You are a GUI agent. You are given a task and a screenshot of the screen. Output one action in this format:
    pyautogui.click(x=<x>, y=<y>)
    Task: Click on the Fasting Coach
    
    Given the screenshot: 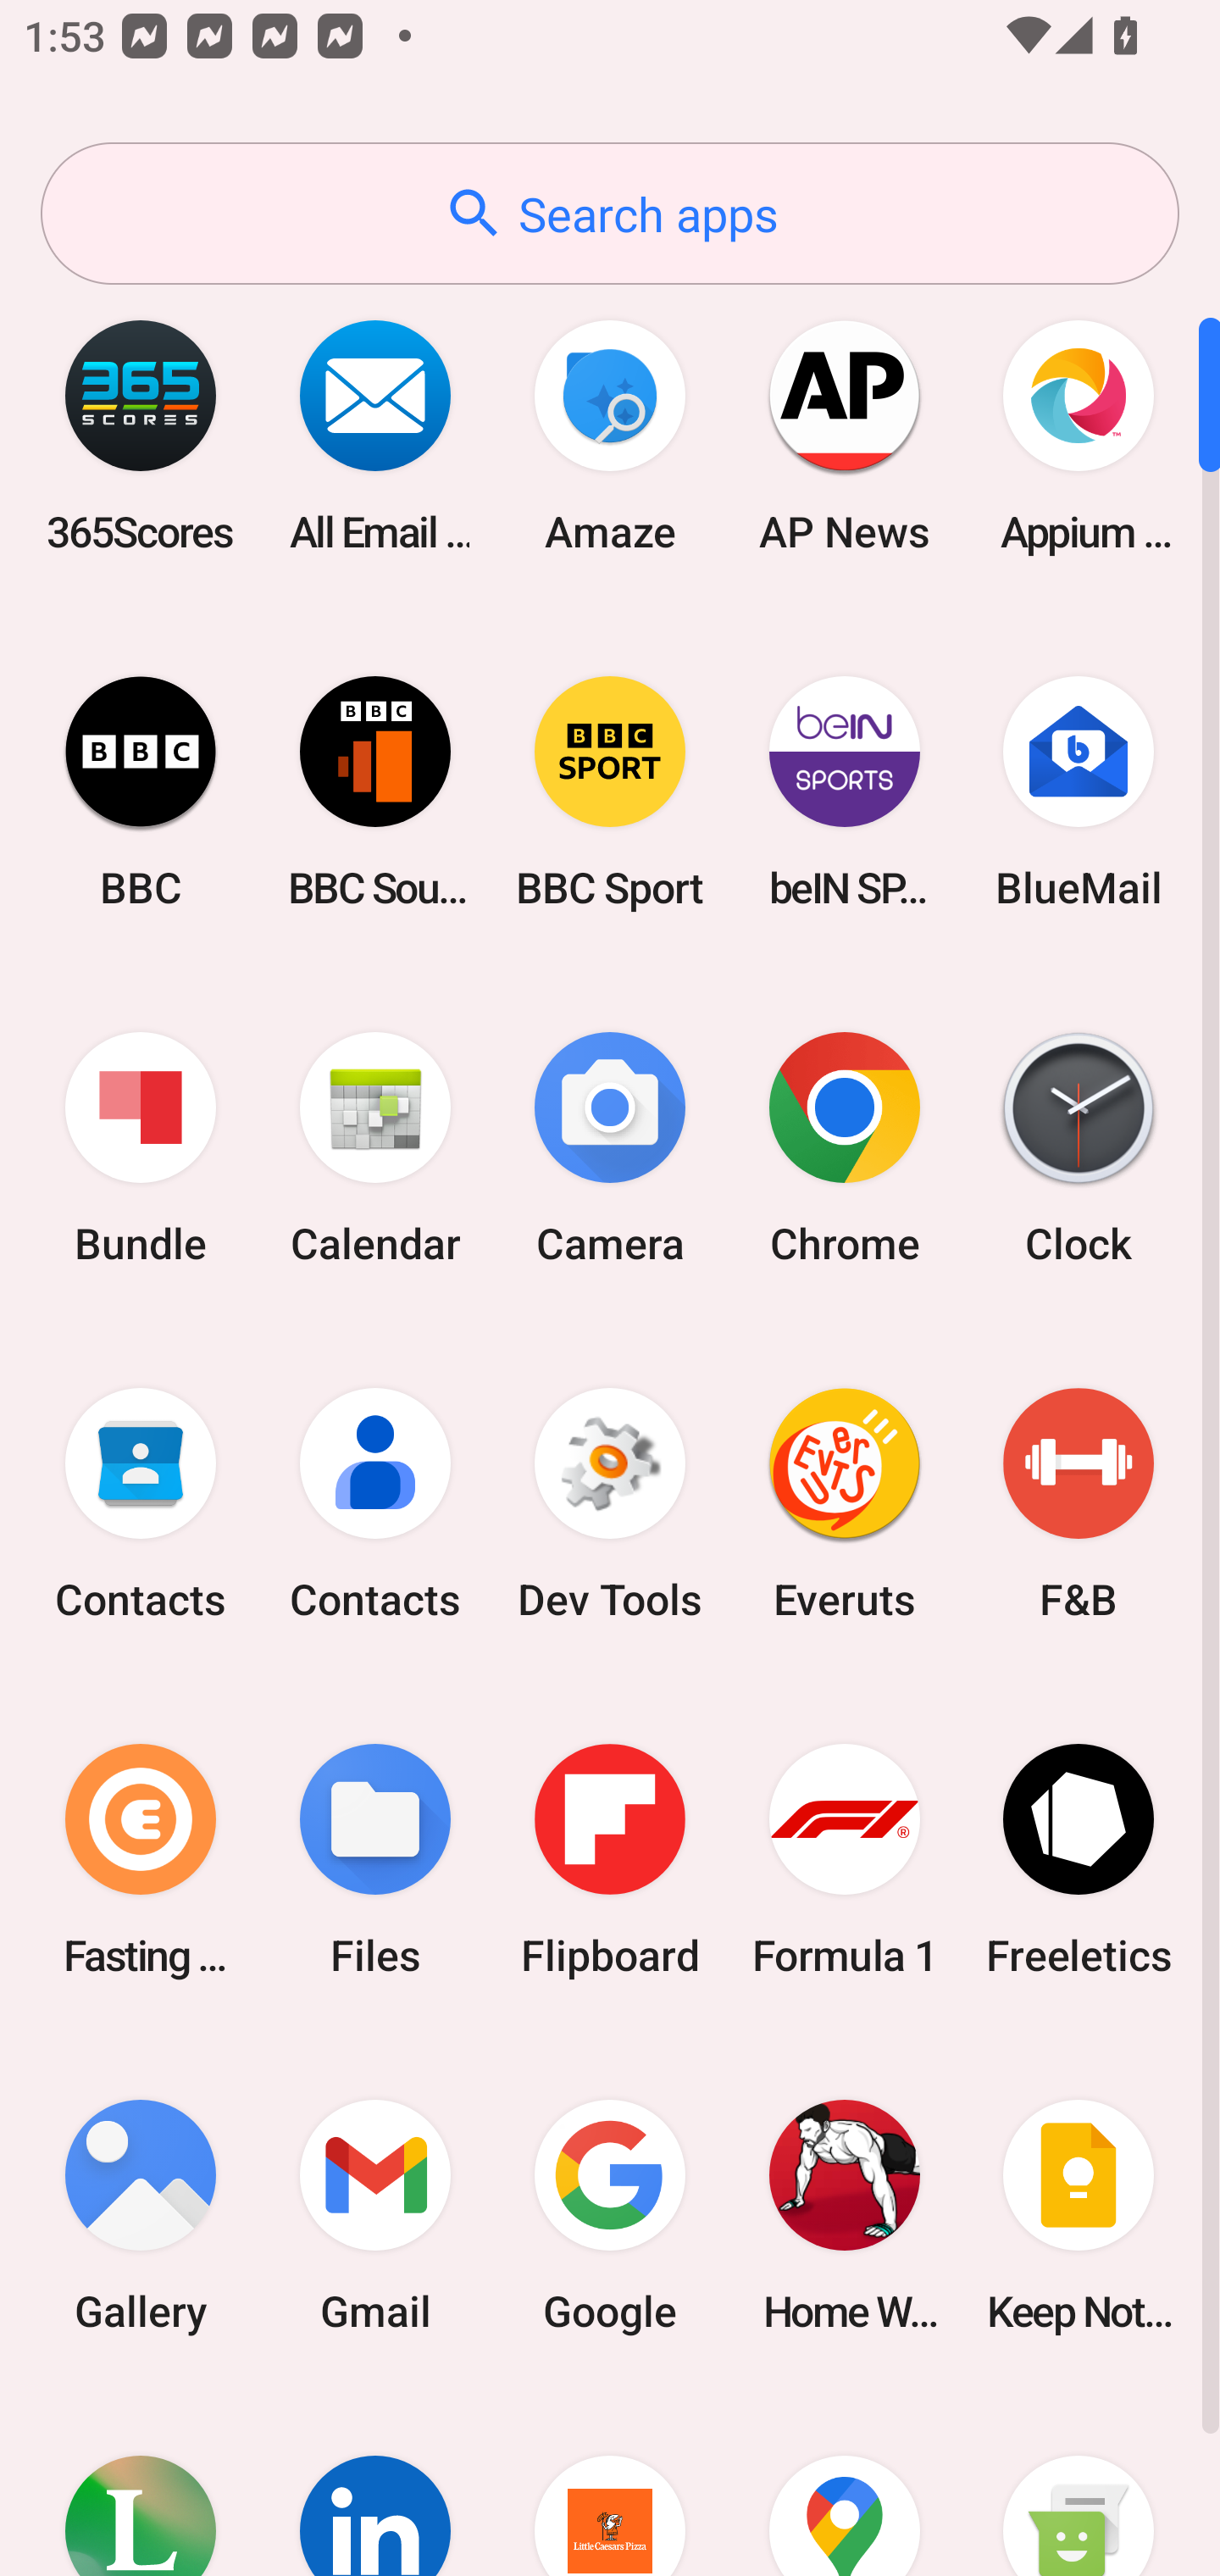 What is the action you would take?
    pyautogui.click(x=141, y=1859)
    